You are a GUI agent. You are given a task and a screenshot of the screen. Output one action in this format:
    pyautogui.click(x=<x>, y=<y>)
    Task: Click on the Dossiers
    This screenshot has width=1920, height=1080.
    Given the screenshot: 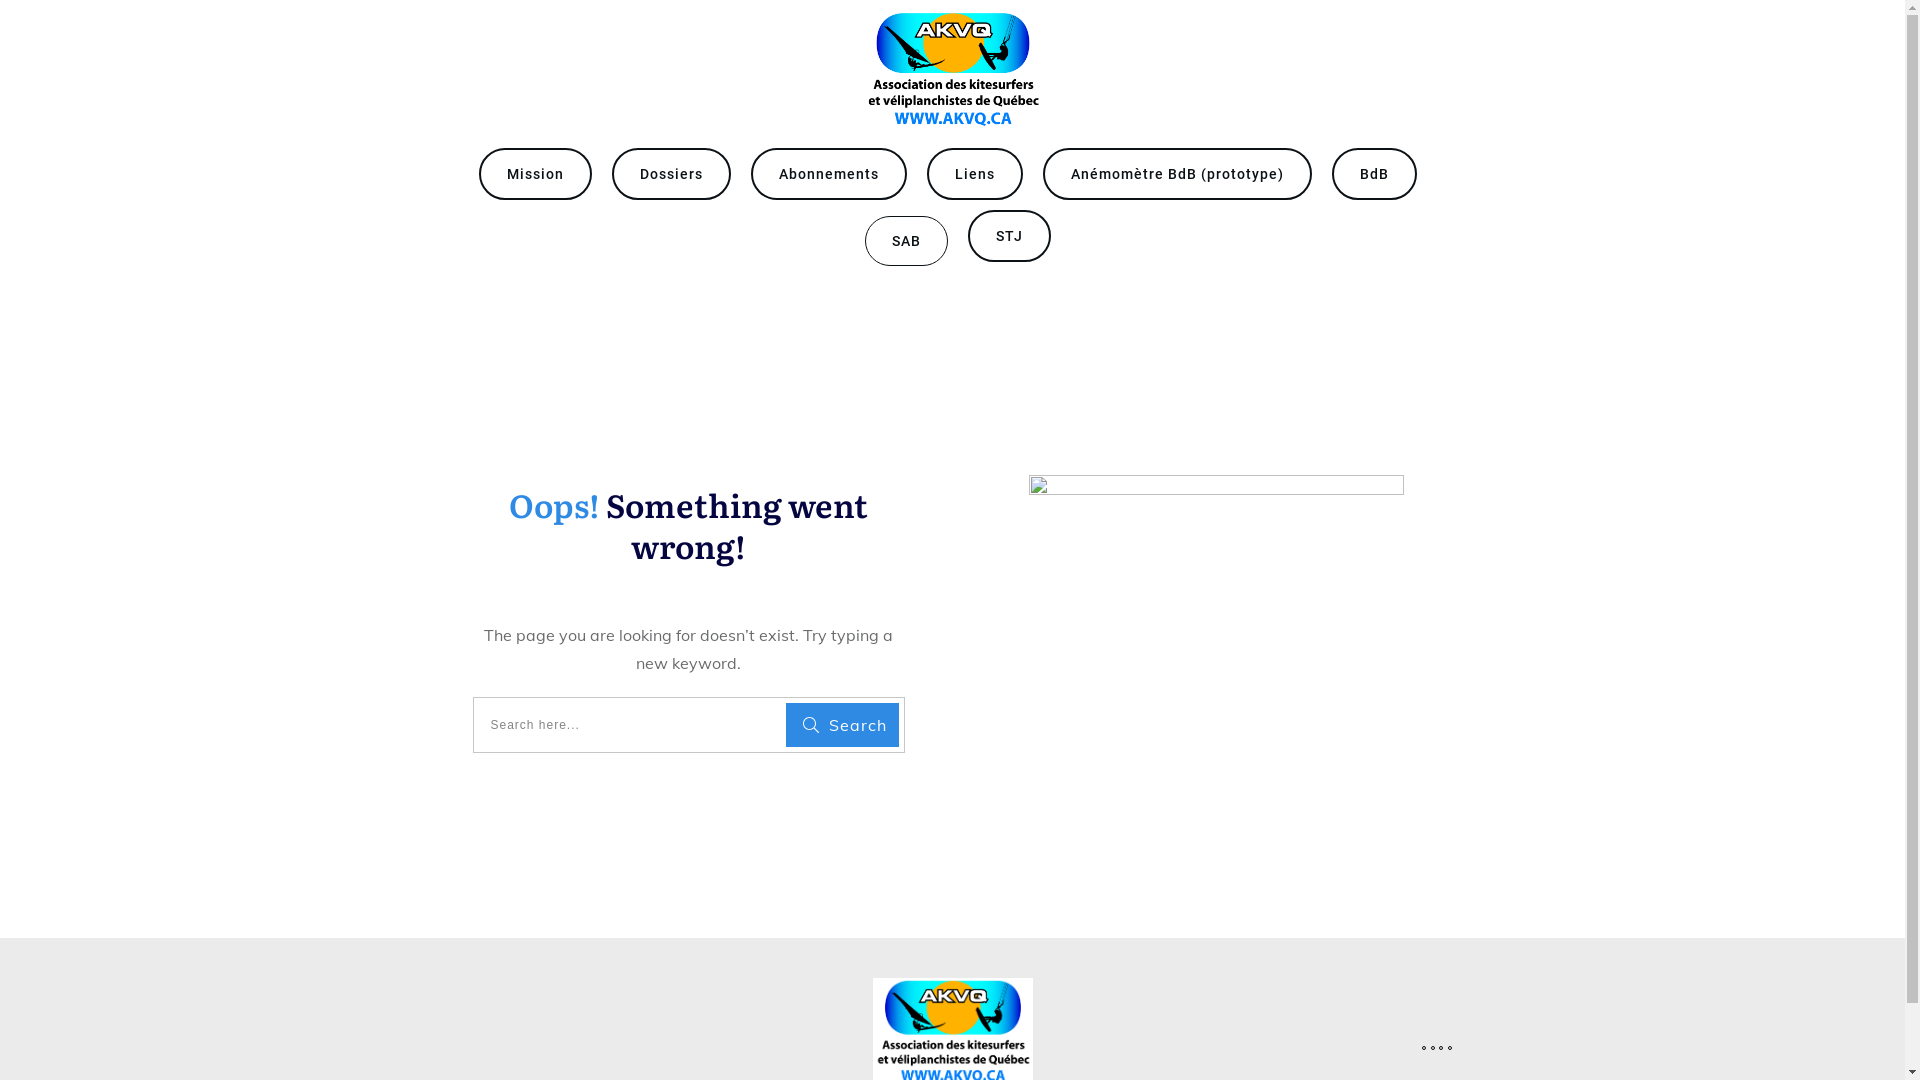 What is the action you would take?
    pyautogui.click(x=672, y=174)
    